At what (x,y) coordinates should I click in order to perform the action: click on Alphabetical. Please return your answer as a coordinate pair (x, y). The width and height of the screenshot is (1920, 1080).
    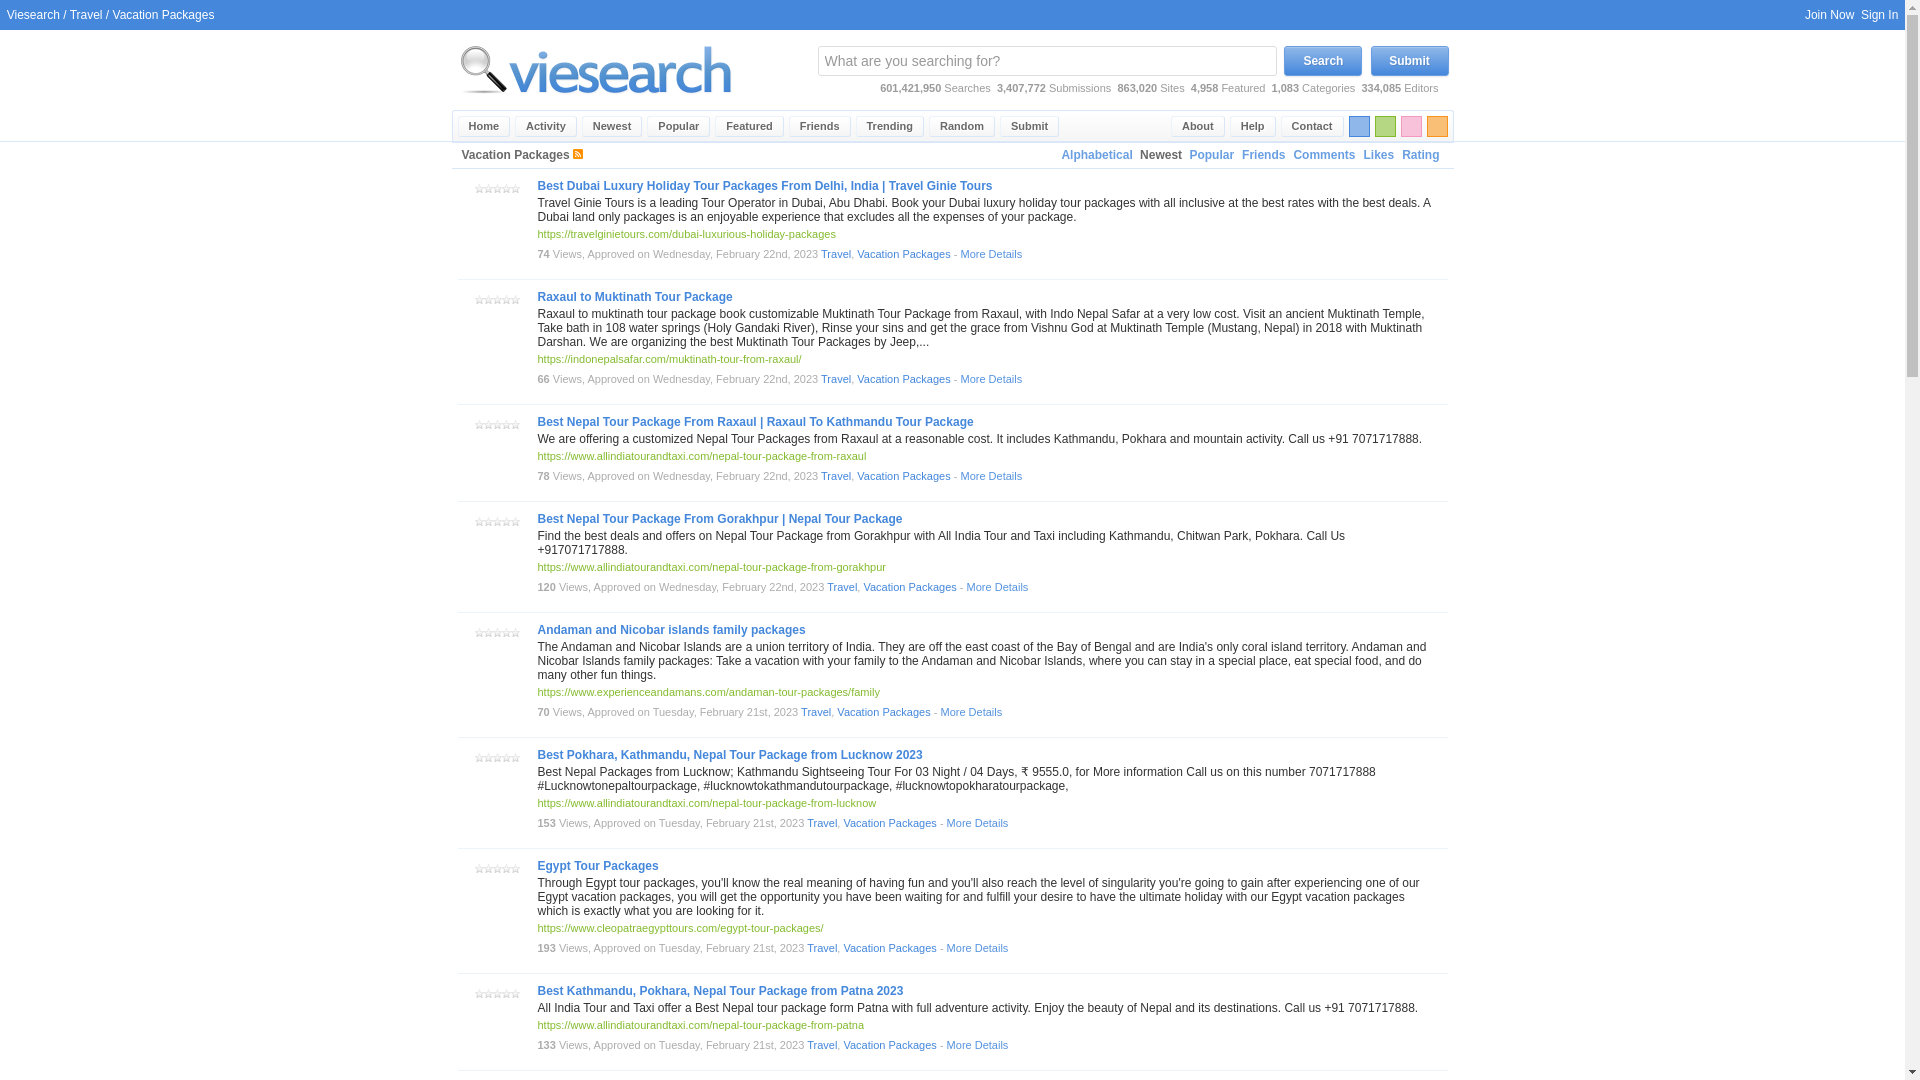
    Looking at the image, I should click on (1096, 155).